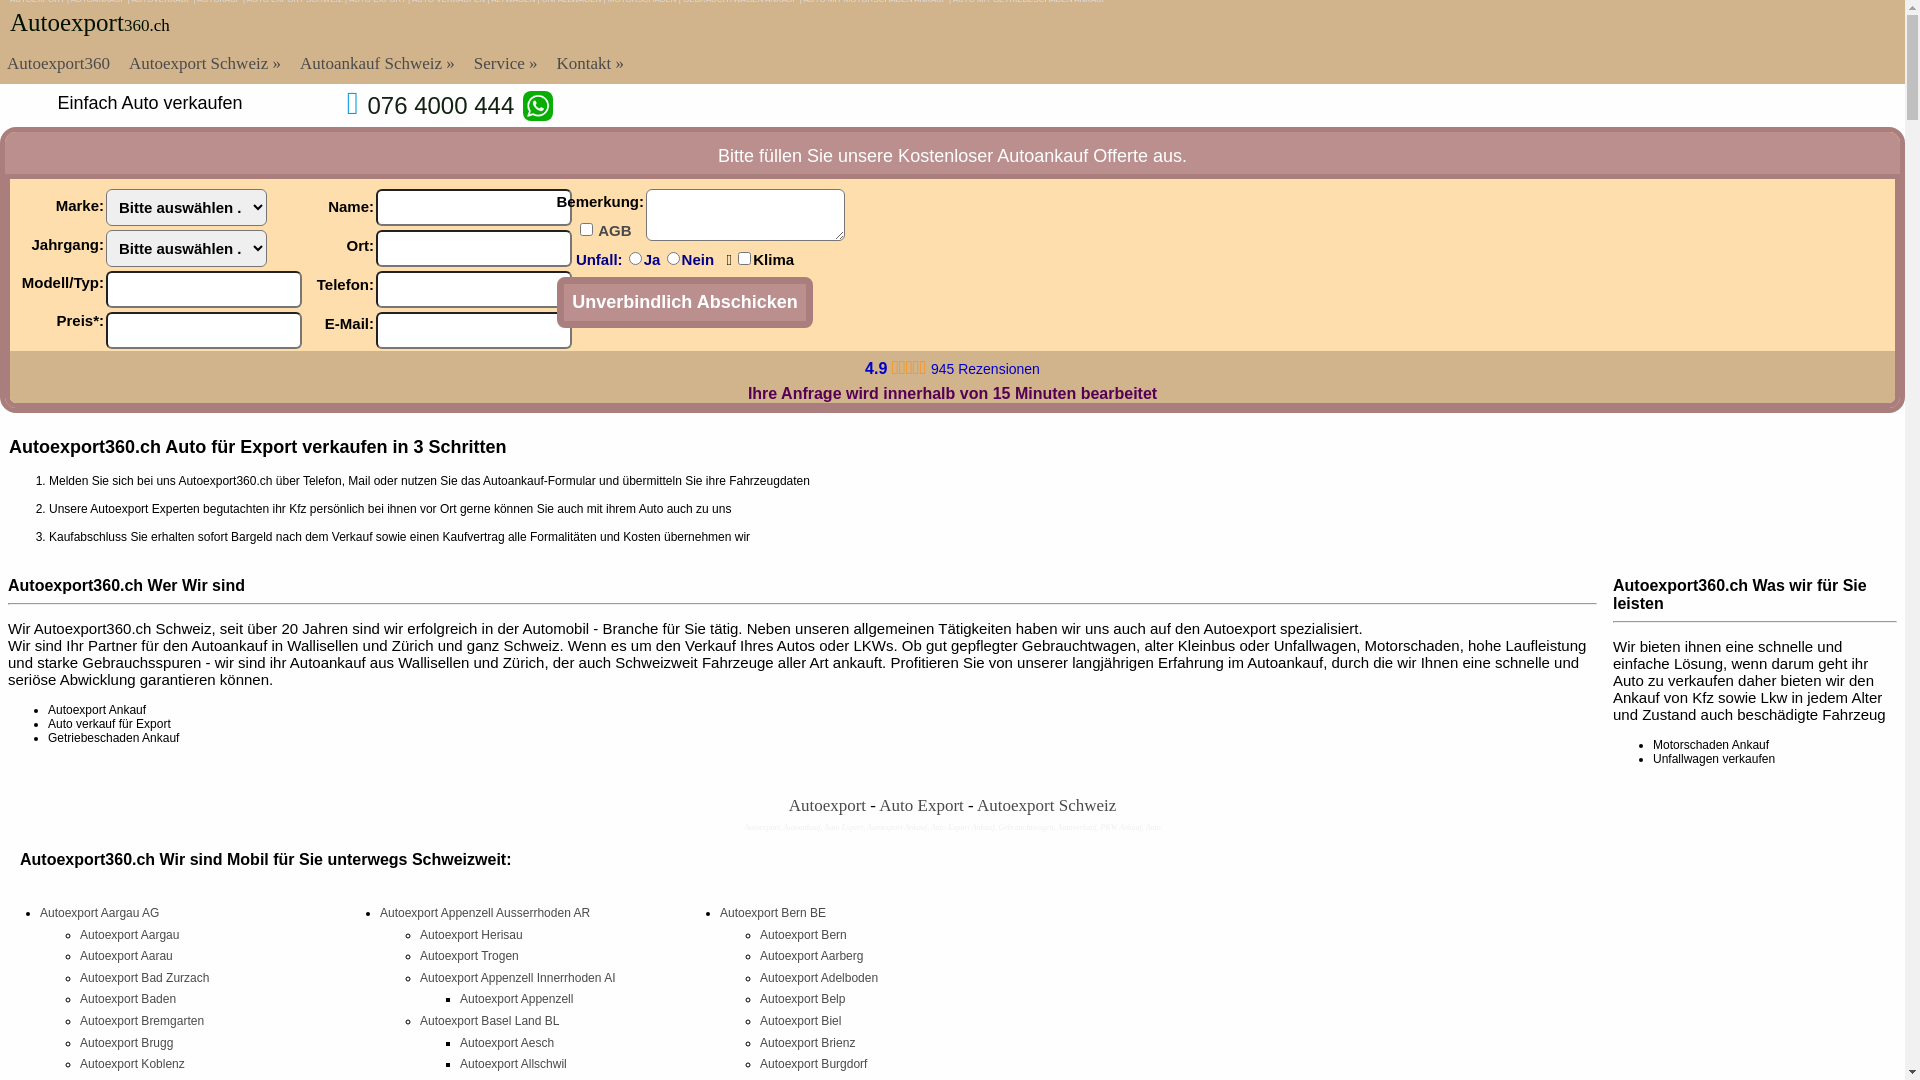  Describe the element at coordinates (814, 1064) in the screenshot. I see `Autoexport Burgdorf` at that location.